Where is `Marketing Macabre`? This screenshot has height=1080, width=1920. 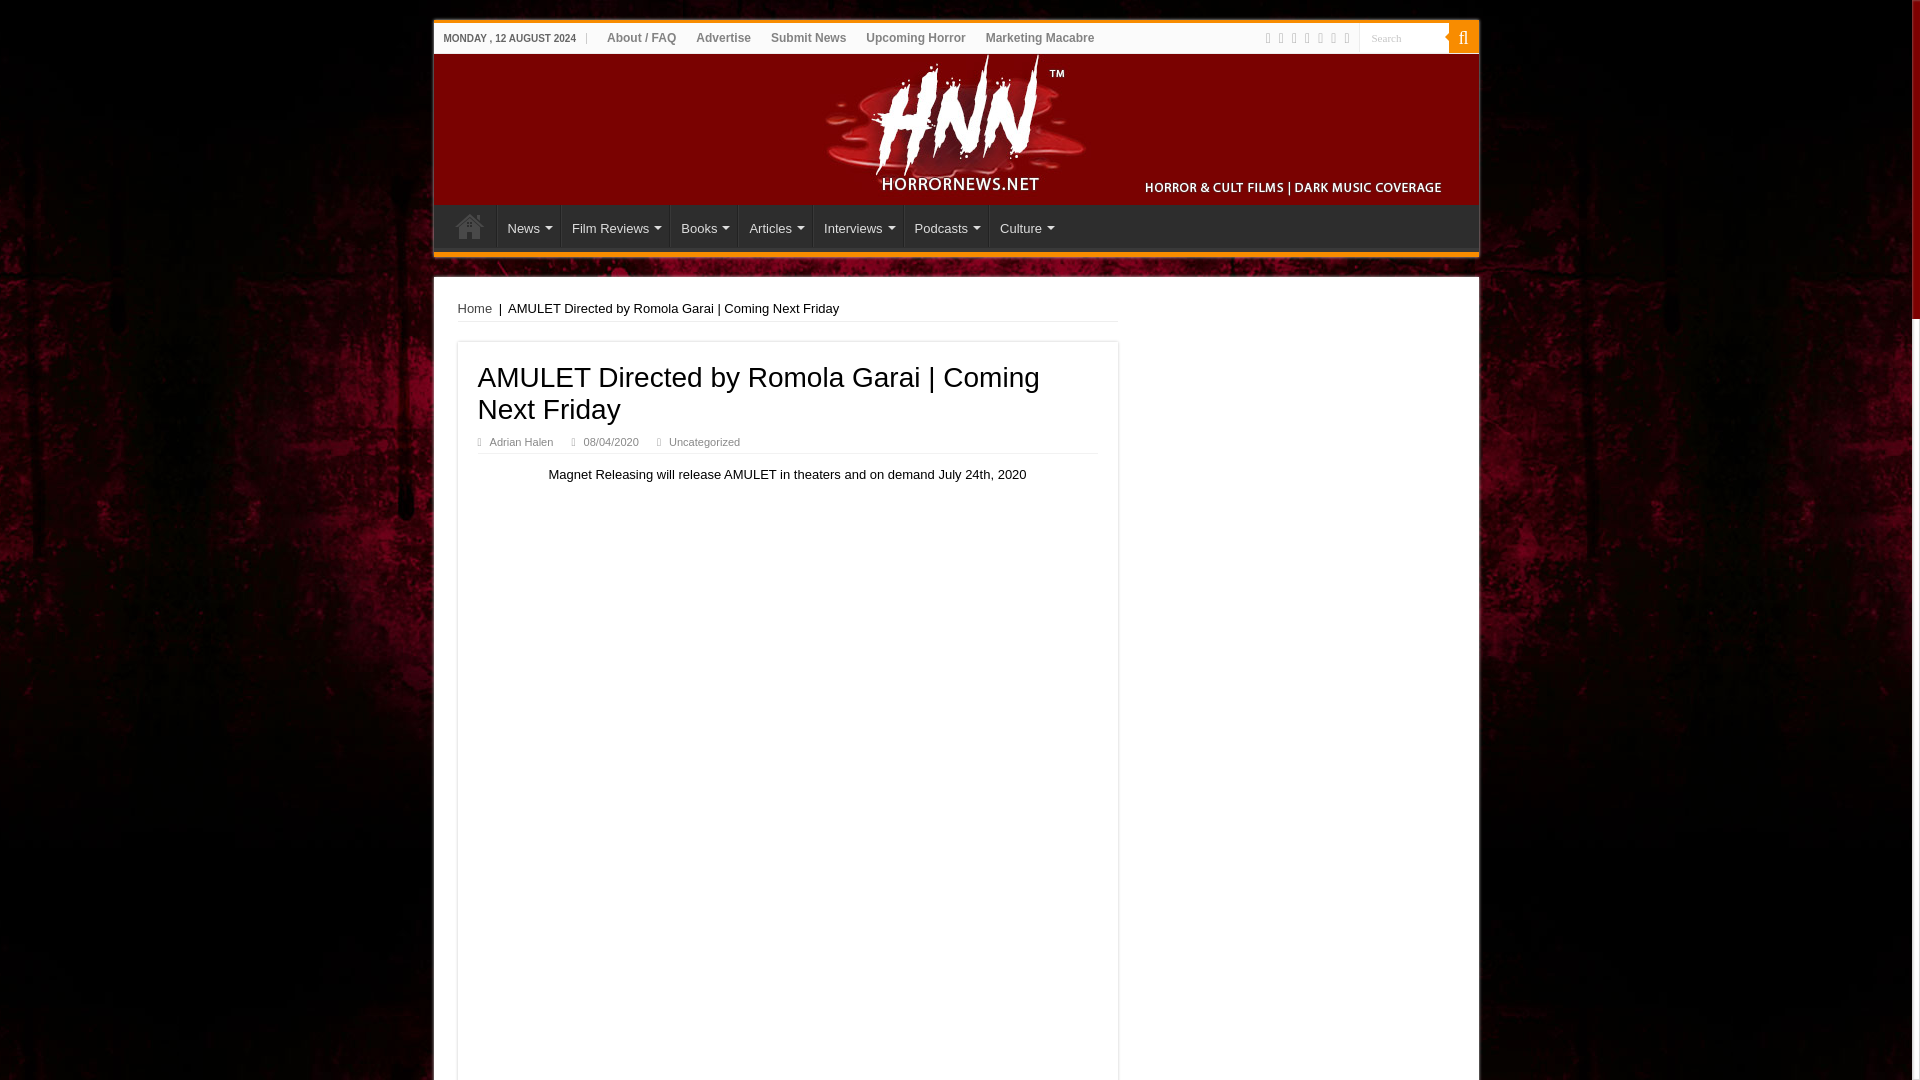
Marketing Macabre is located at coordinates (1040, 37).